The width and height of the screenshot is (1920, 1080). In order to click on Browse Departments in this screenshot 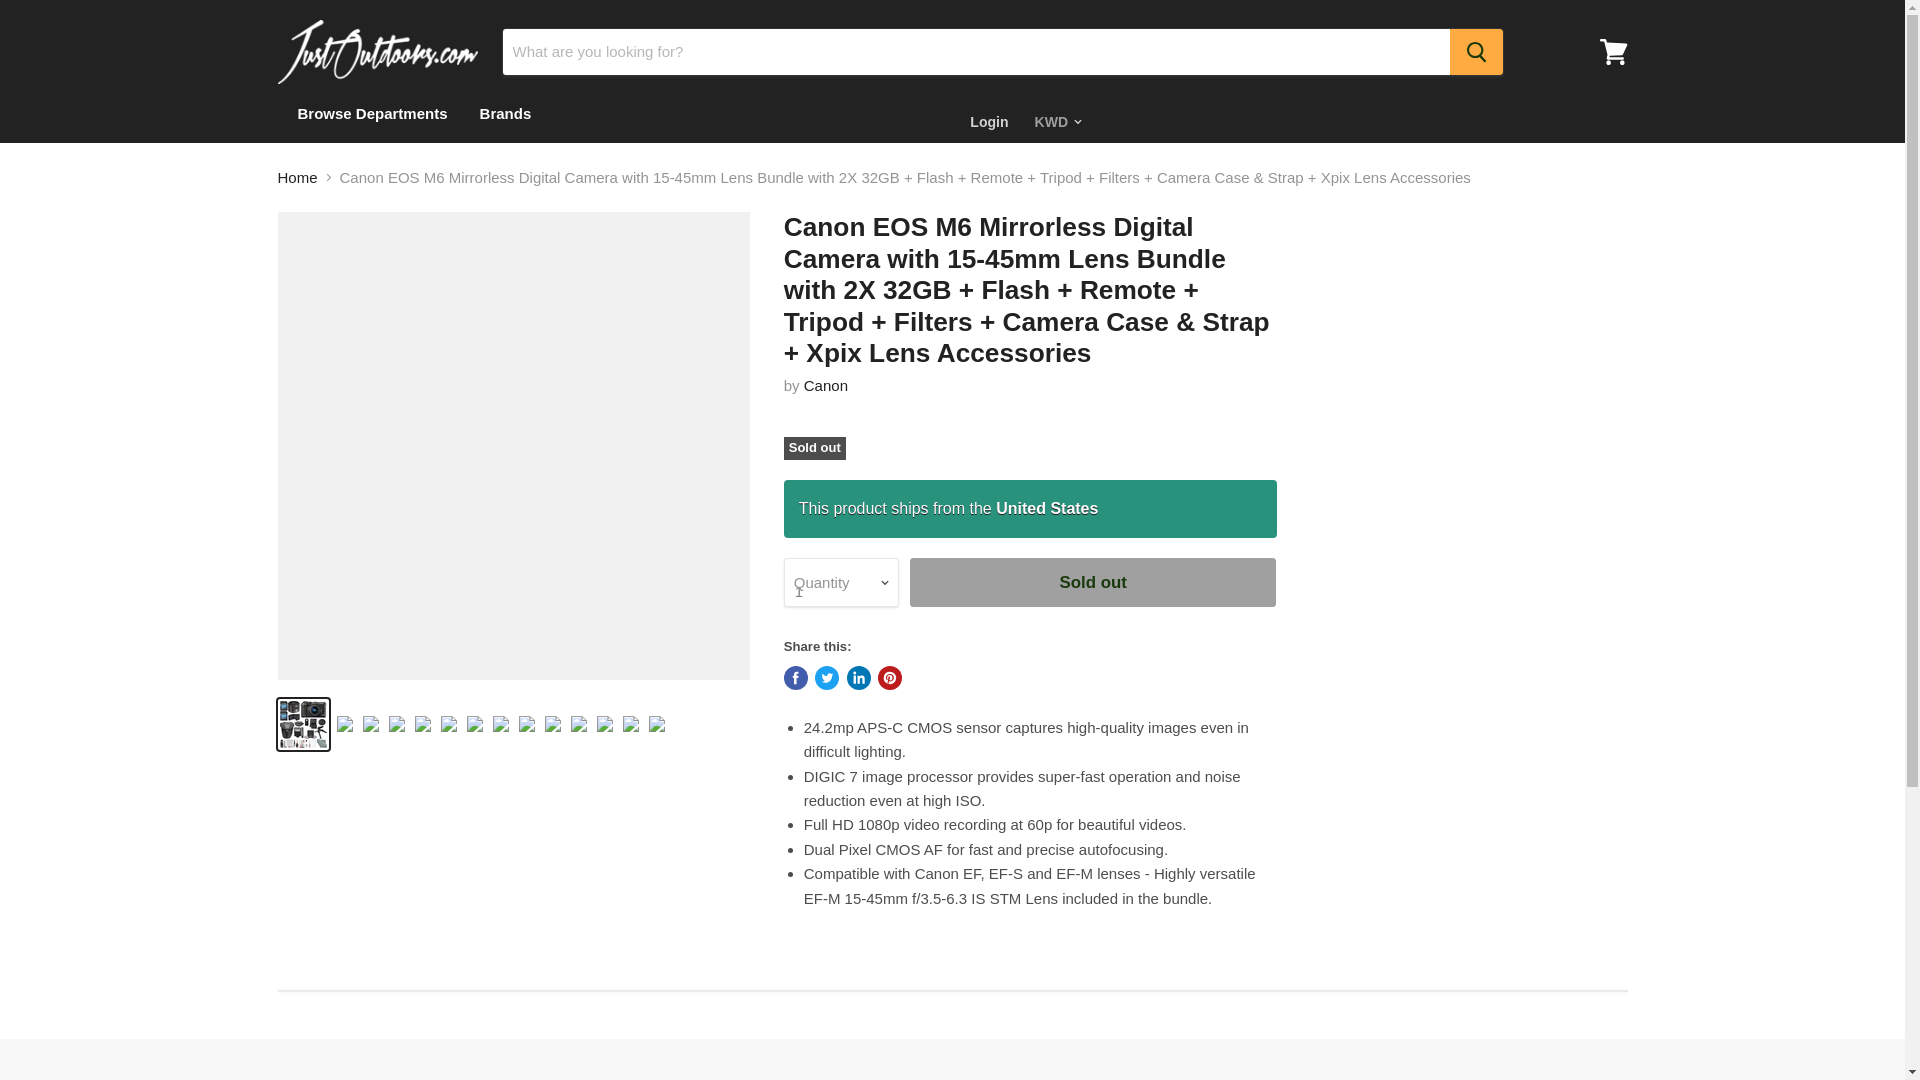, I will do `click(368, 113)`.